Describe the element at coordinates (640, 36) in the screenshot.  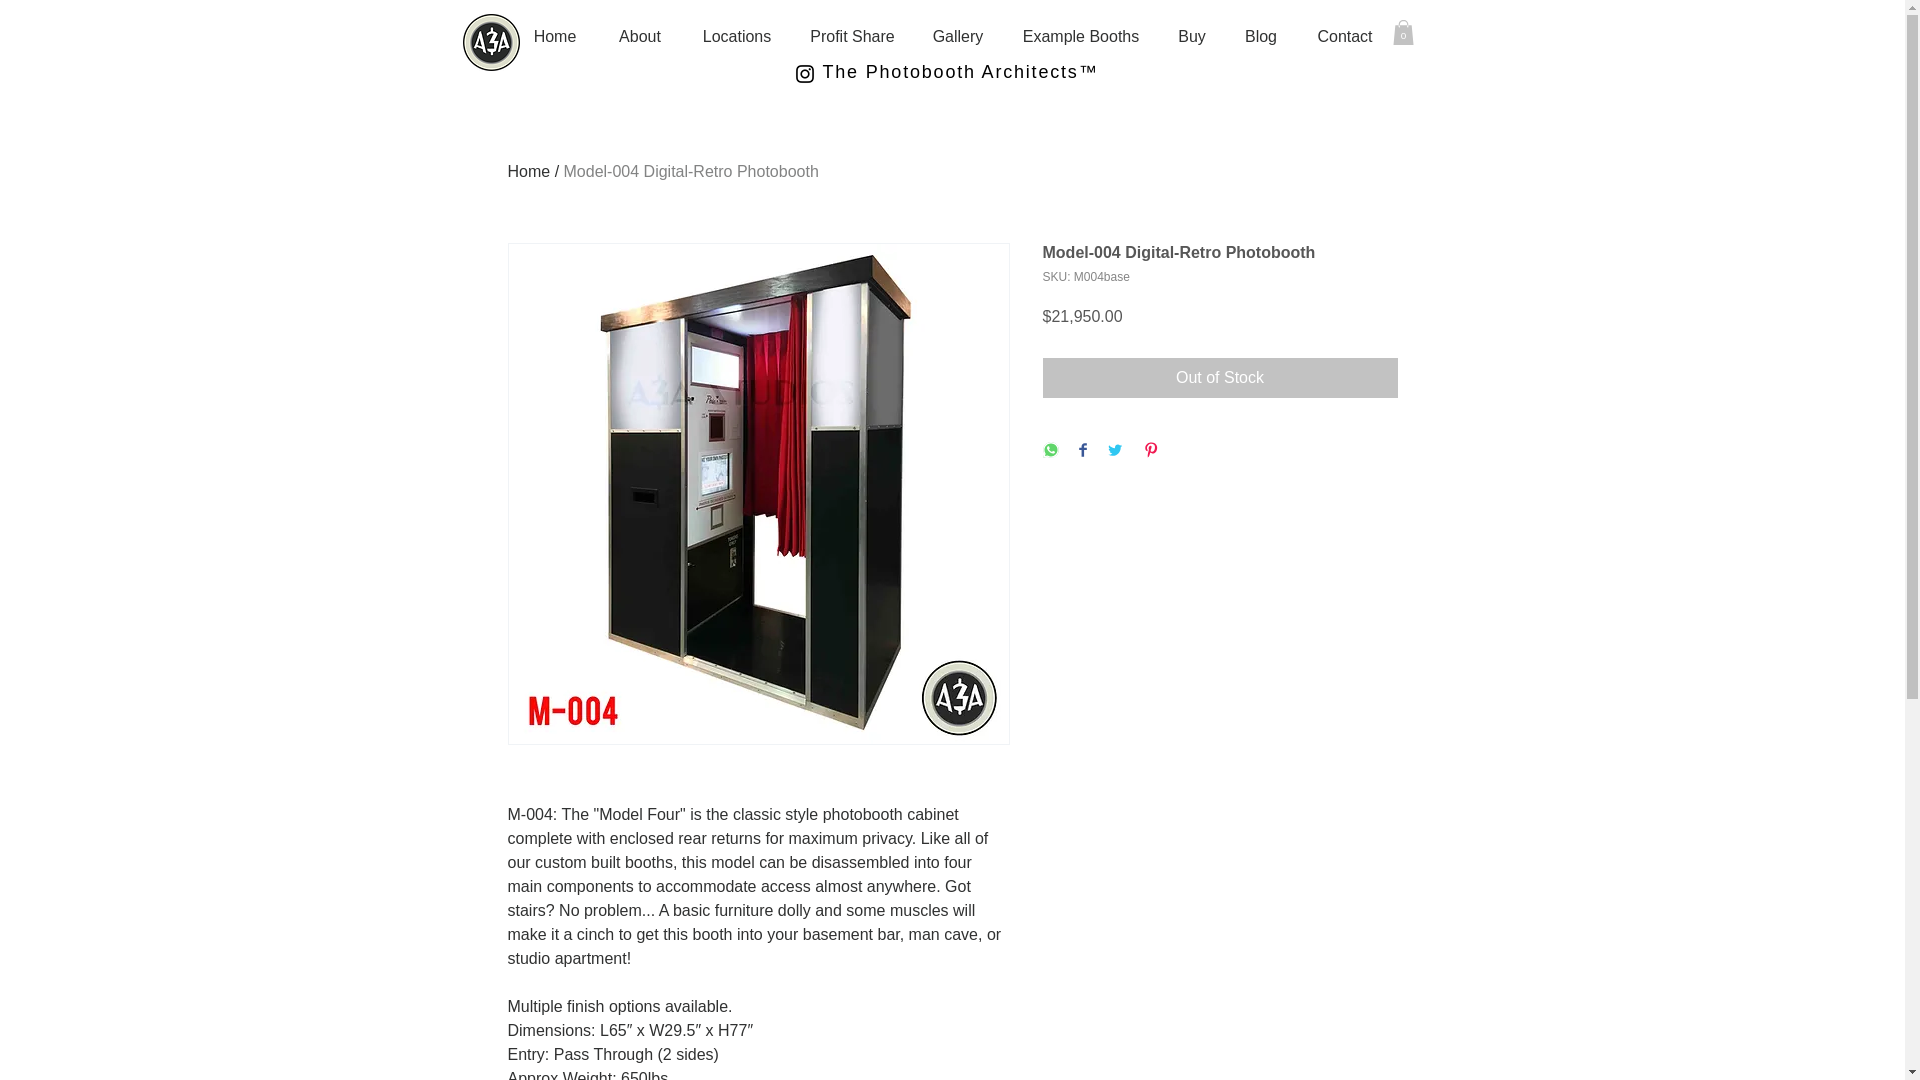
I see `About` at that location.